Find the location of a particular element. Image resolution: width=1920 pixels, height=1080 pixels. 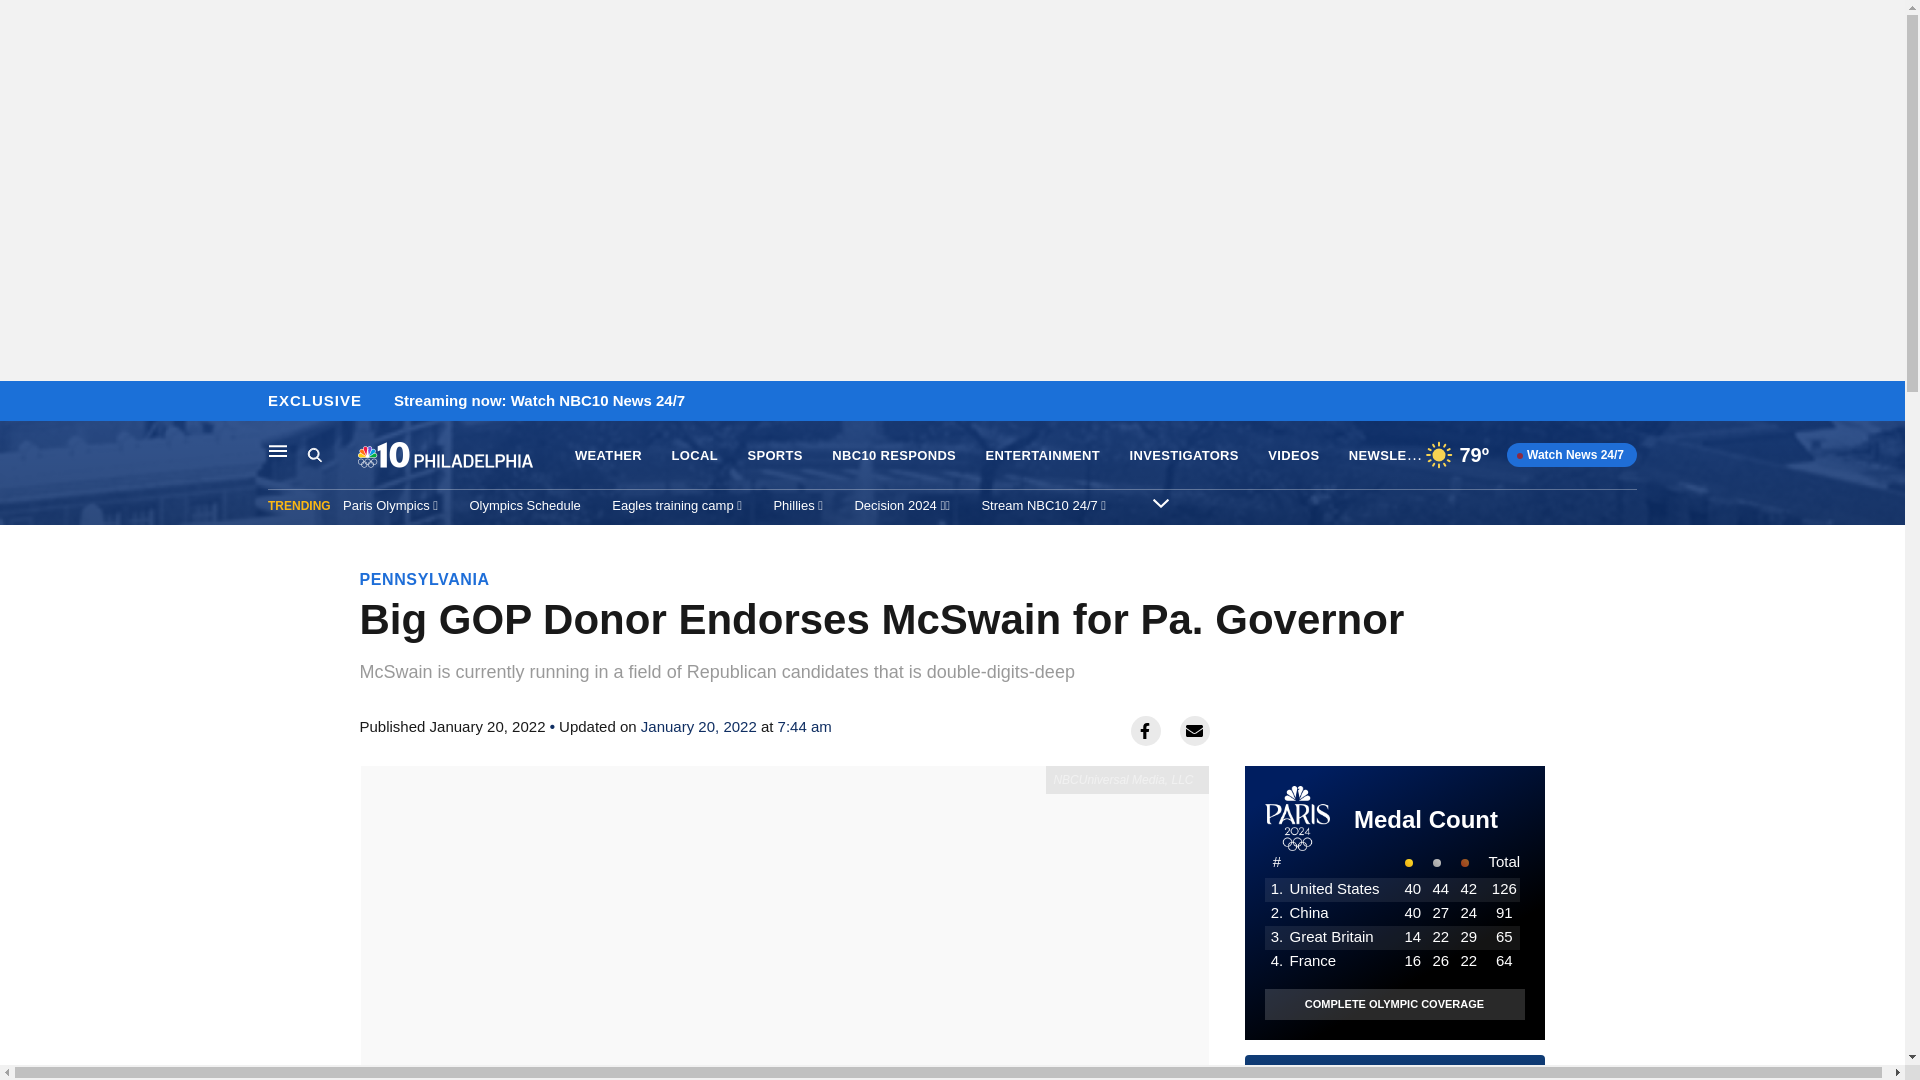

LOCAL is located at coordinates (695, 456).